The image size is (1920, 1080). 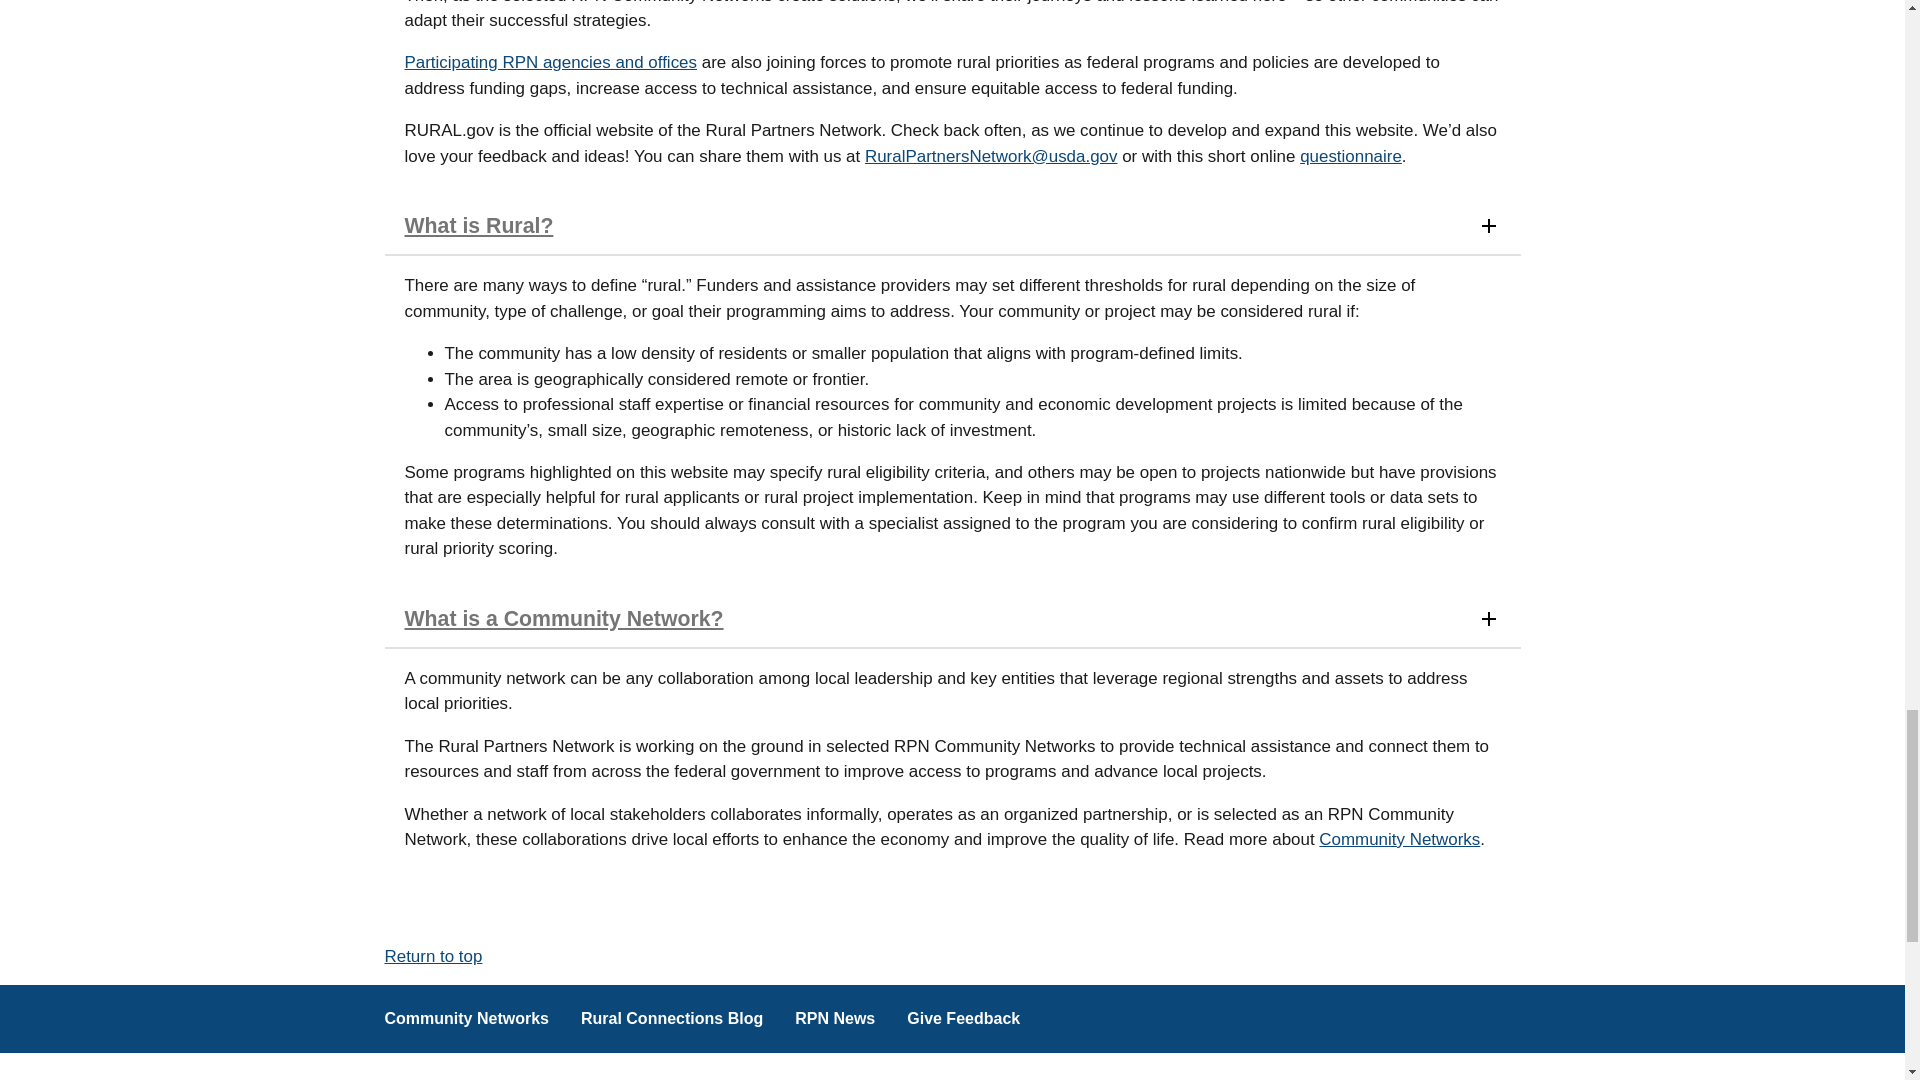 What do you see at coordinates (1350, 156) in the screenshot?
I see `questionnaire` at bounding box center [1350, 156].